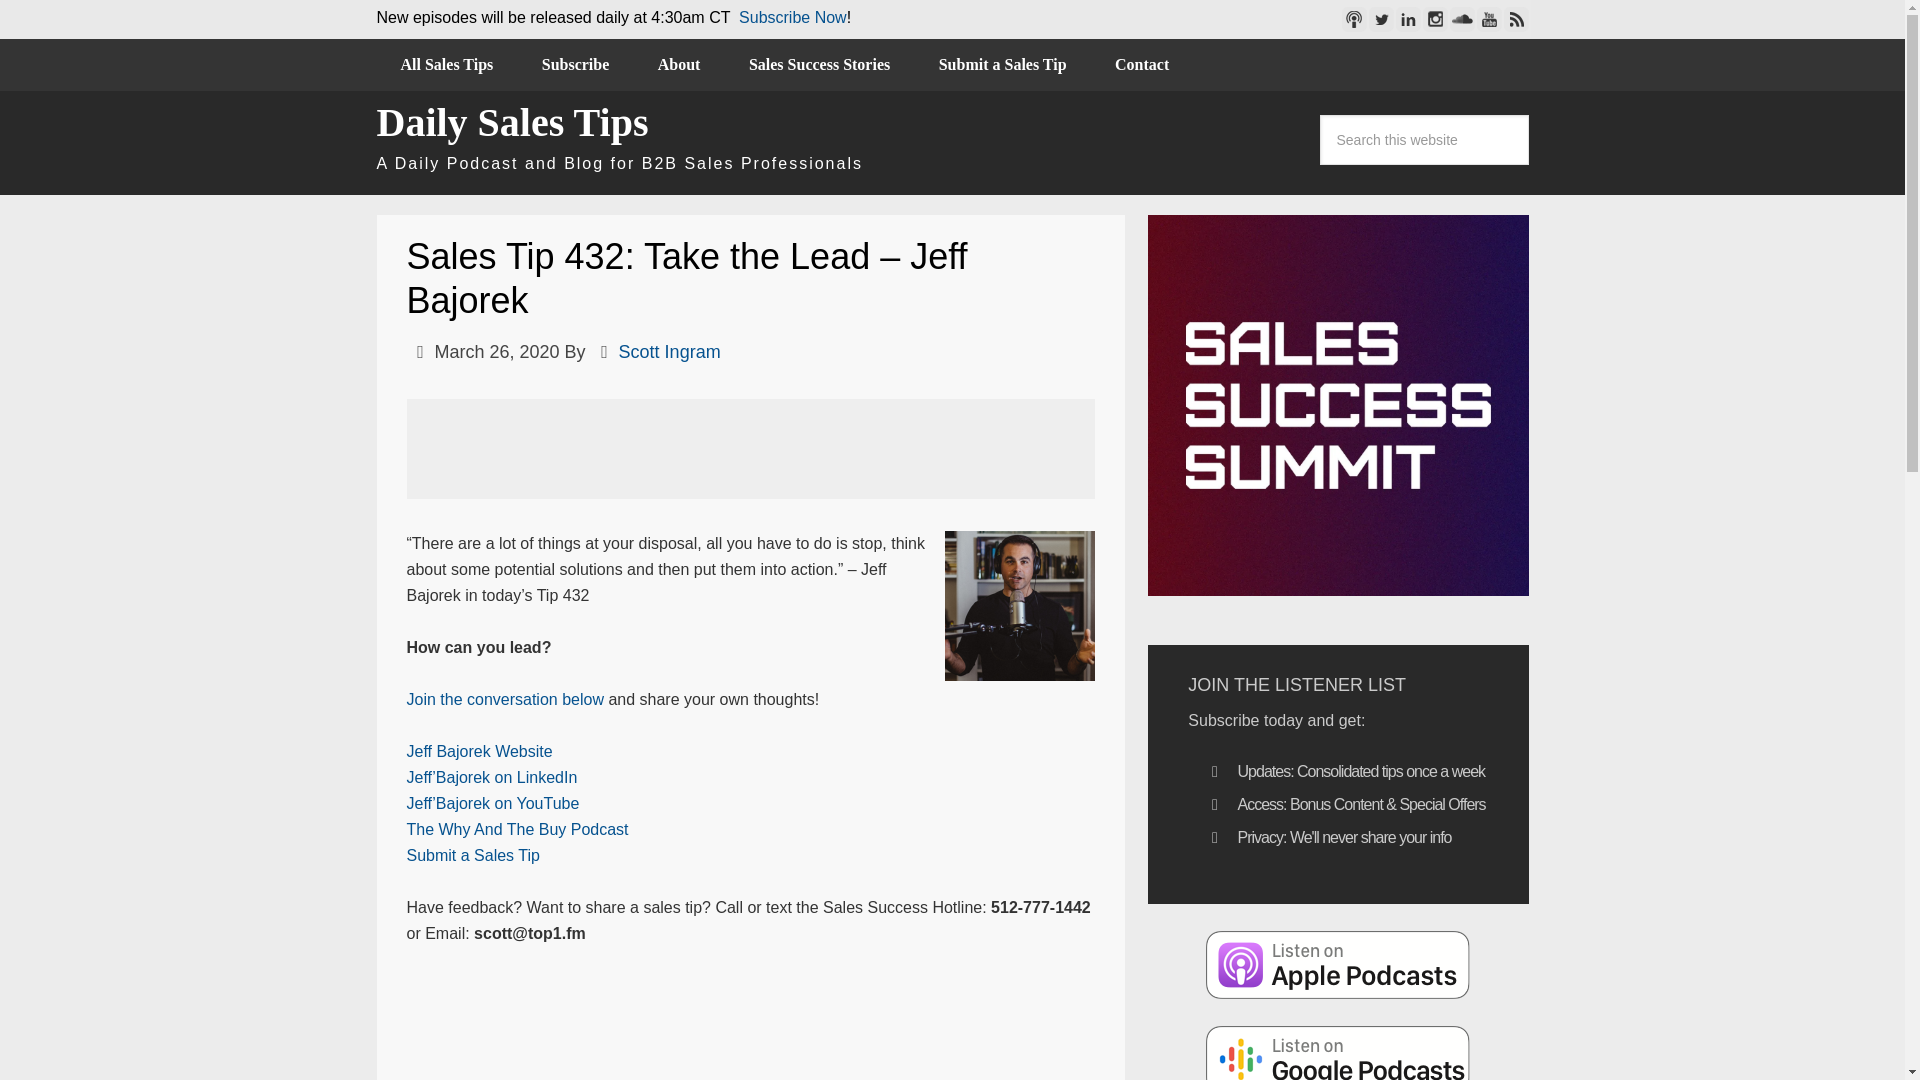 This screenshot has height=1080, width=1920. I want to click on About, so click(679, 64).